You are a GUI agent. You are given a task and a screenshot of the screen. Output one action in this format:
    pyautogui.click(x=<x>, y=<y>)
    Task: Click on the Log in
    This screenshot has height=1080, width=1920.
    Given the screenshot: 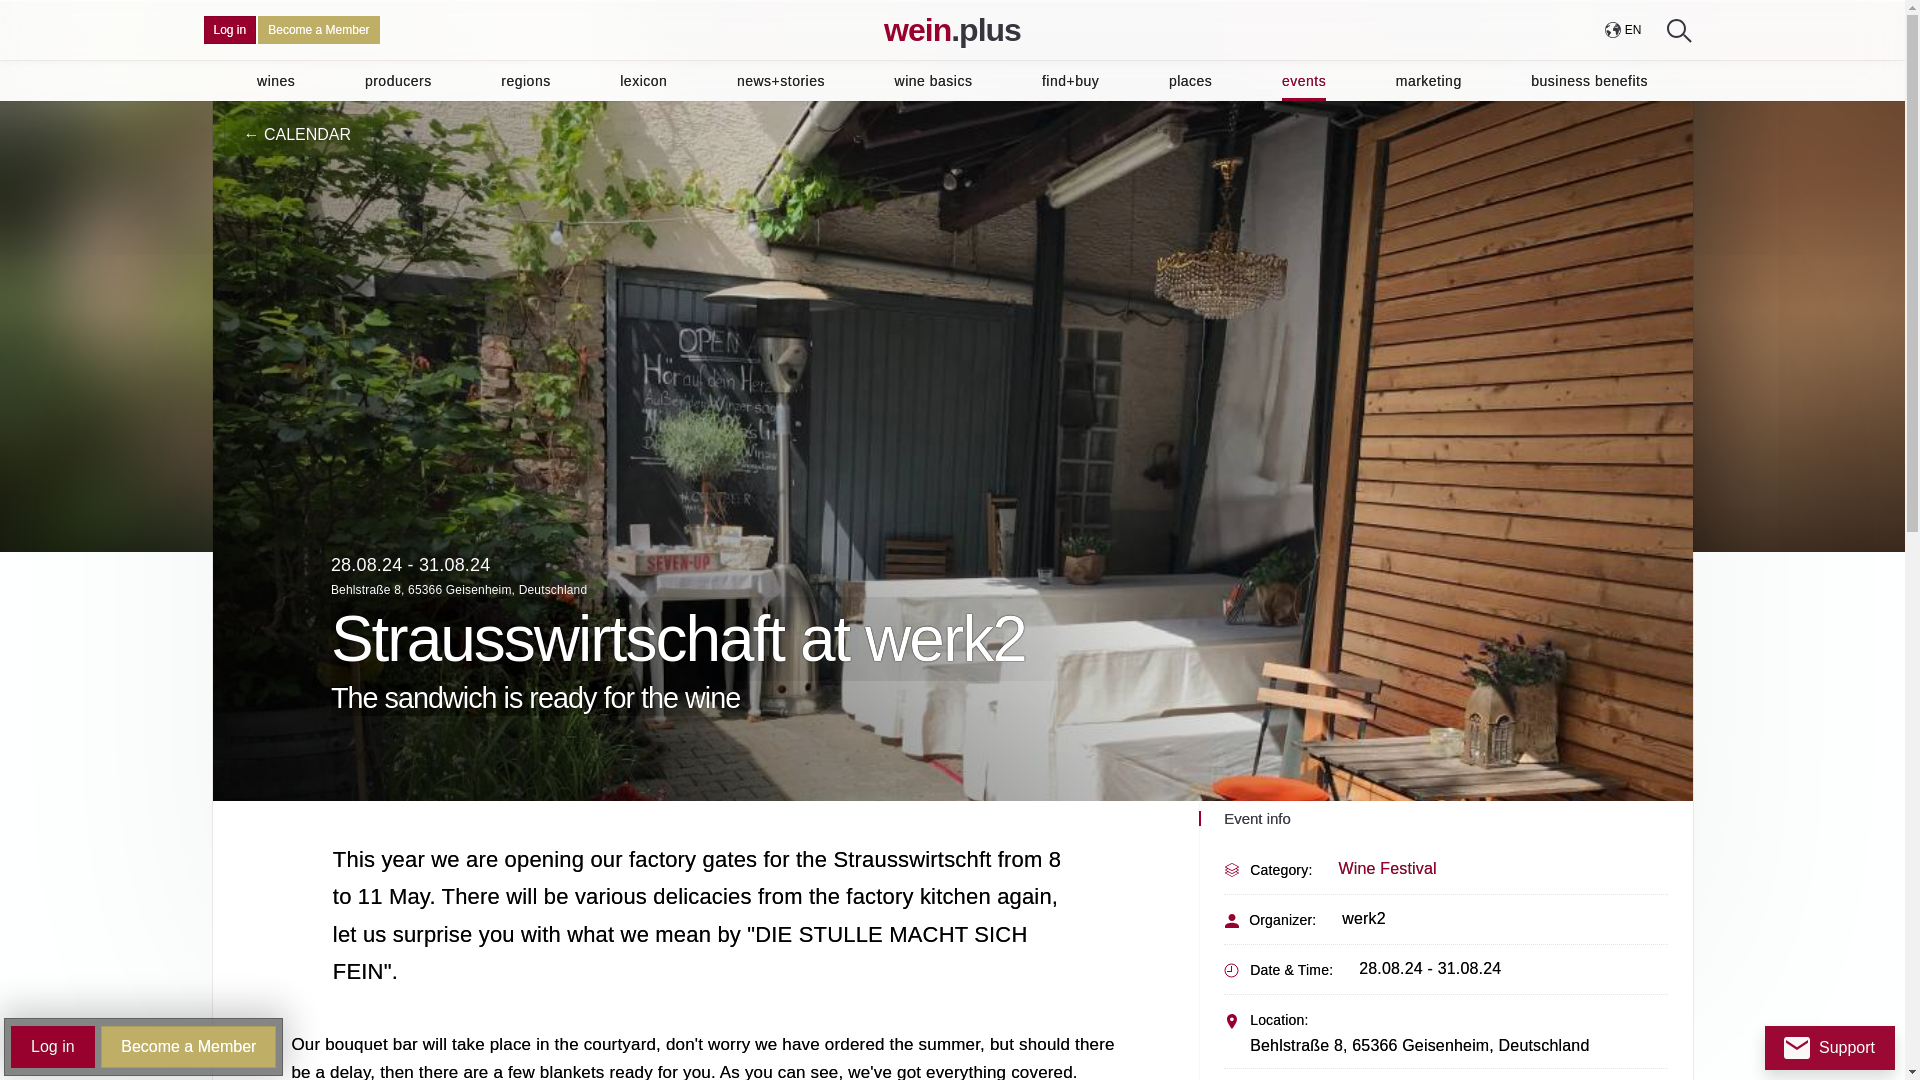 What is the action you would take?
    pyautogui.click(x=230, y=30)
    